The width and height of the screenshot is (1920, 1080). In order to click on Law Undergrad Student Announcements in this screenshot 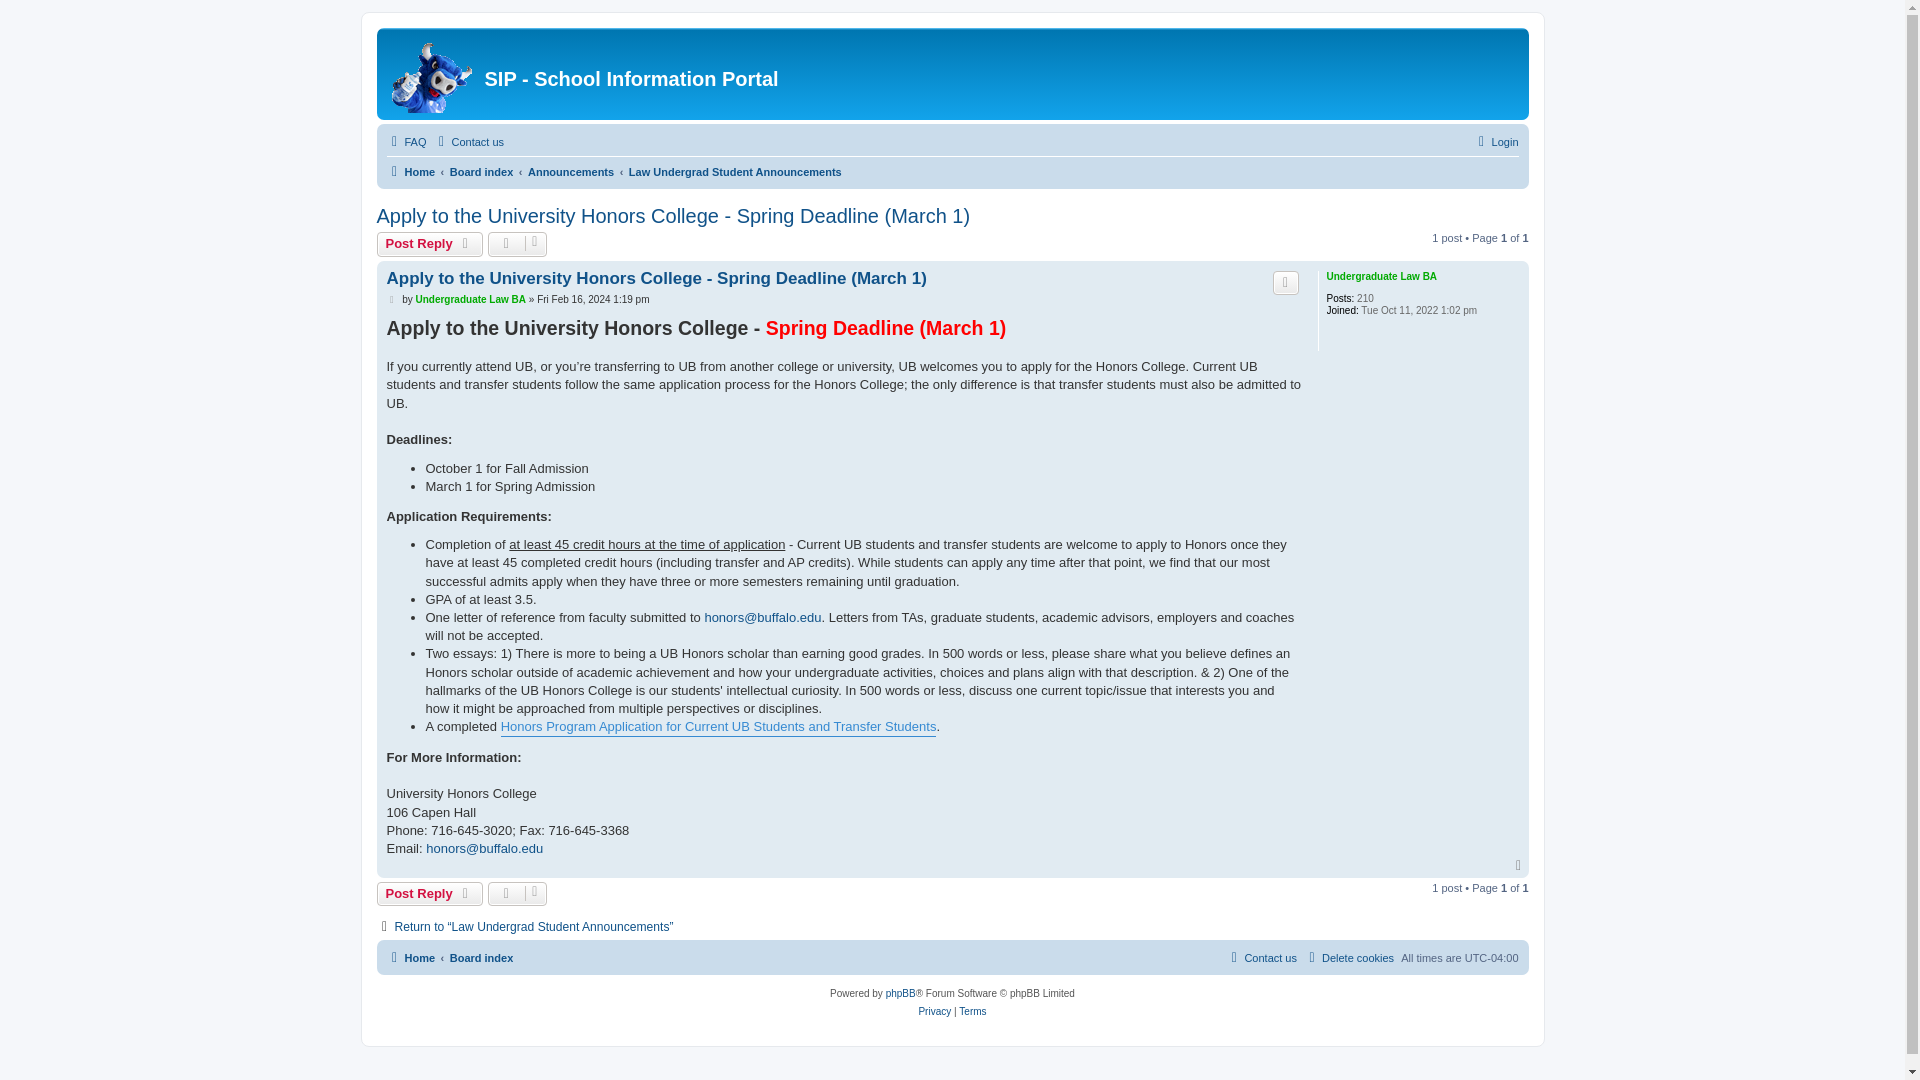, I will do `click(736, 171)`.